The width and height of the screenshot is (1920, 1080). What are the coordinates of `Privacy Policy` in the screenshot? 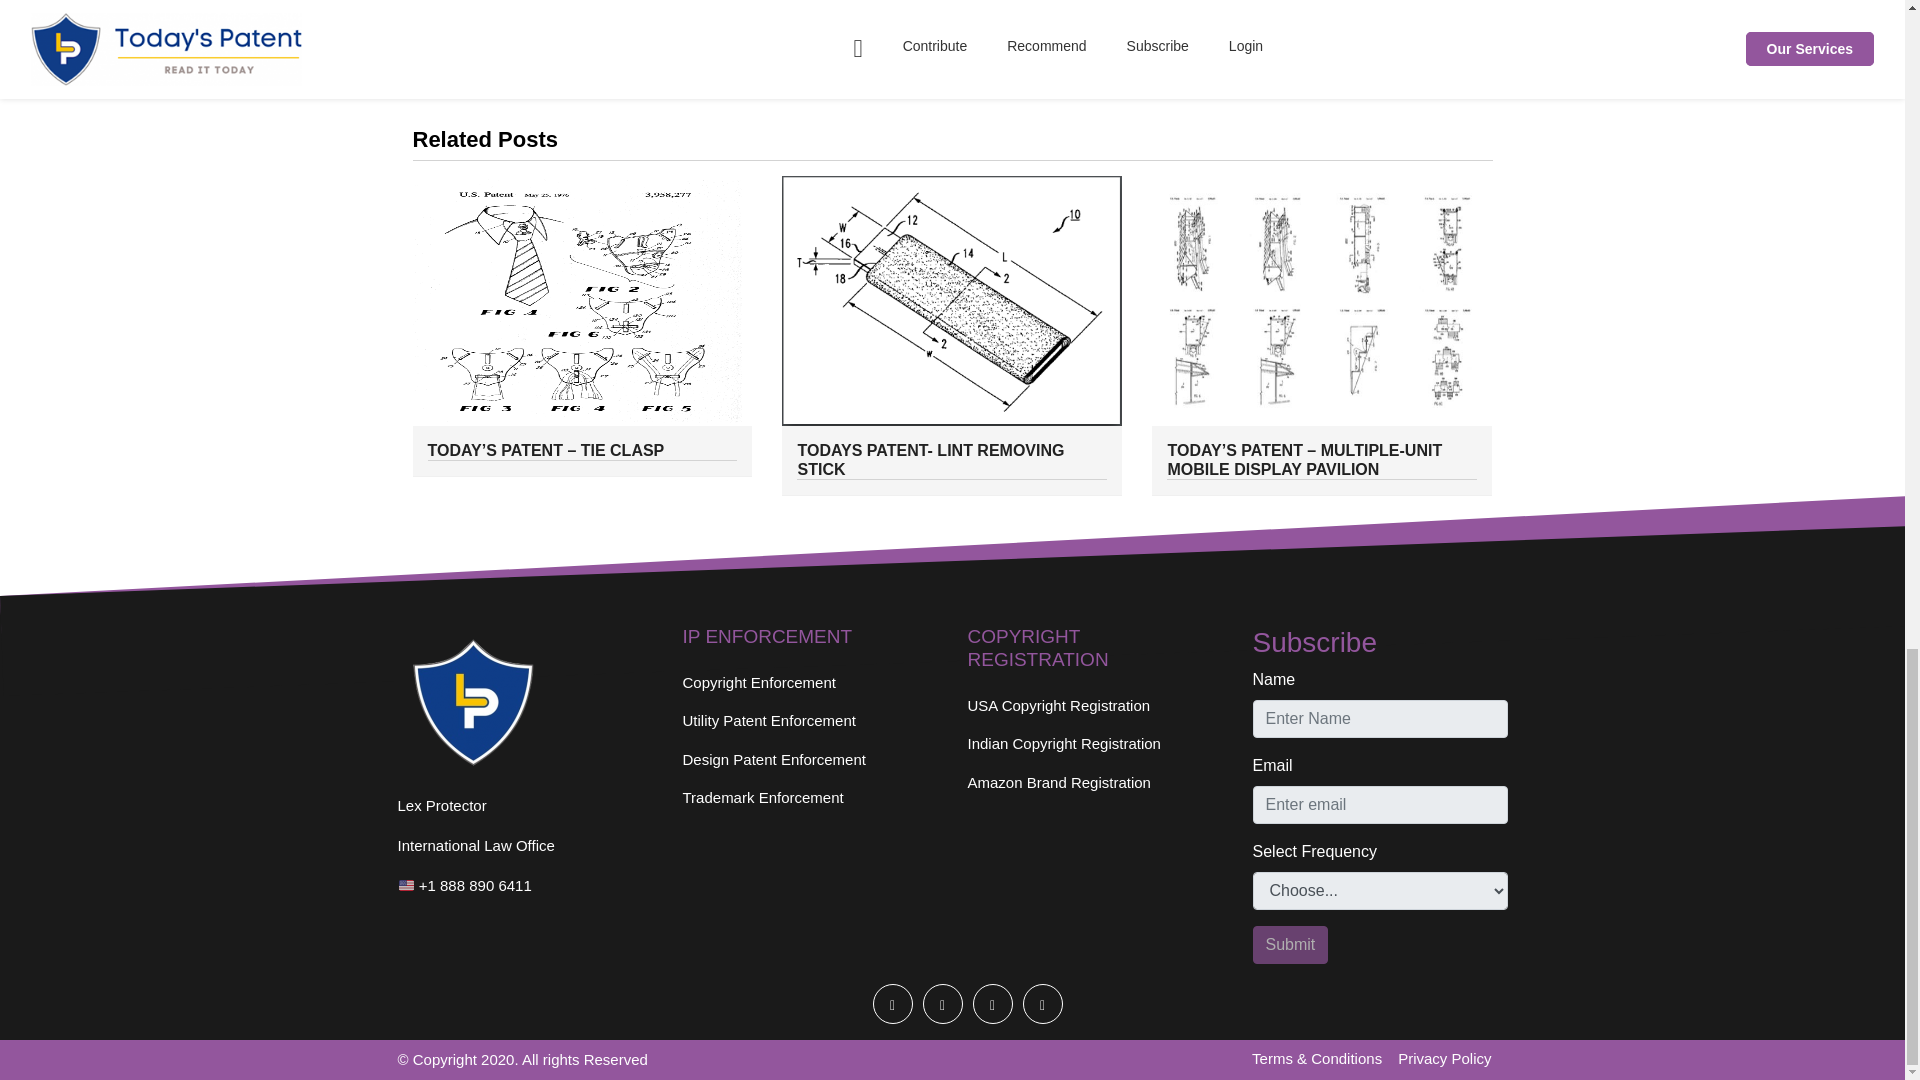 It's located at (1452, 1059).